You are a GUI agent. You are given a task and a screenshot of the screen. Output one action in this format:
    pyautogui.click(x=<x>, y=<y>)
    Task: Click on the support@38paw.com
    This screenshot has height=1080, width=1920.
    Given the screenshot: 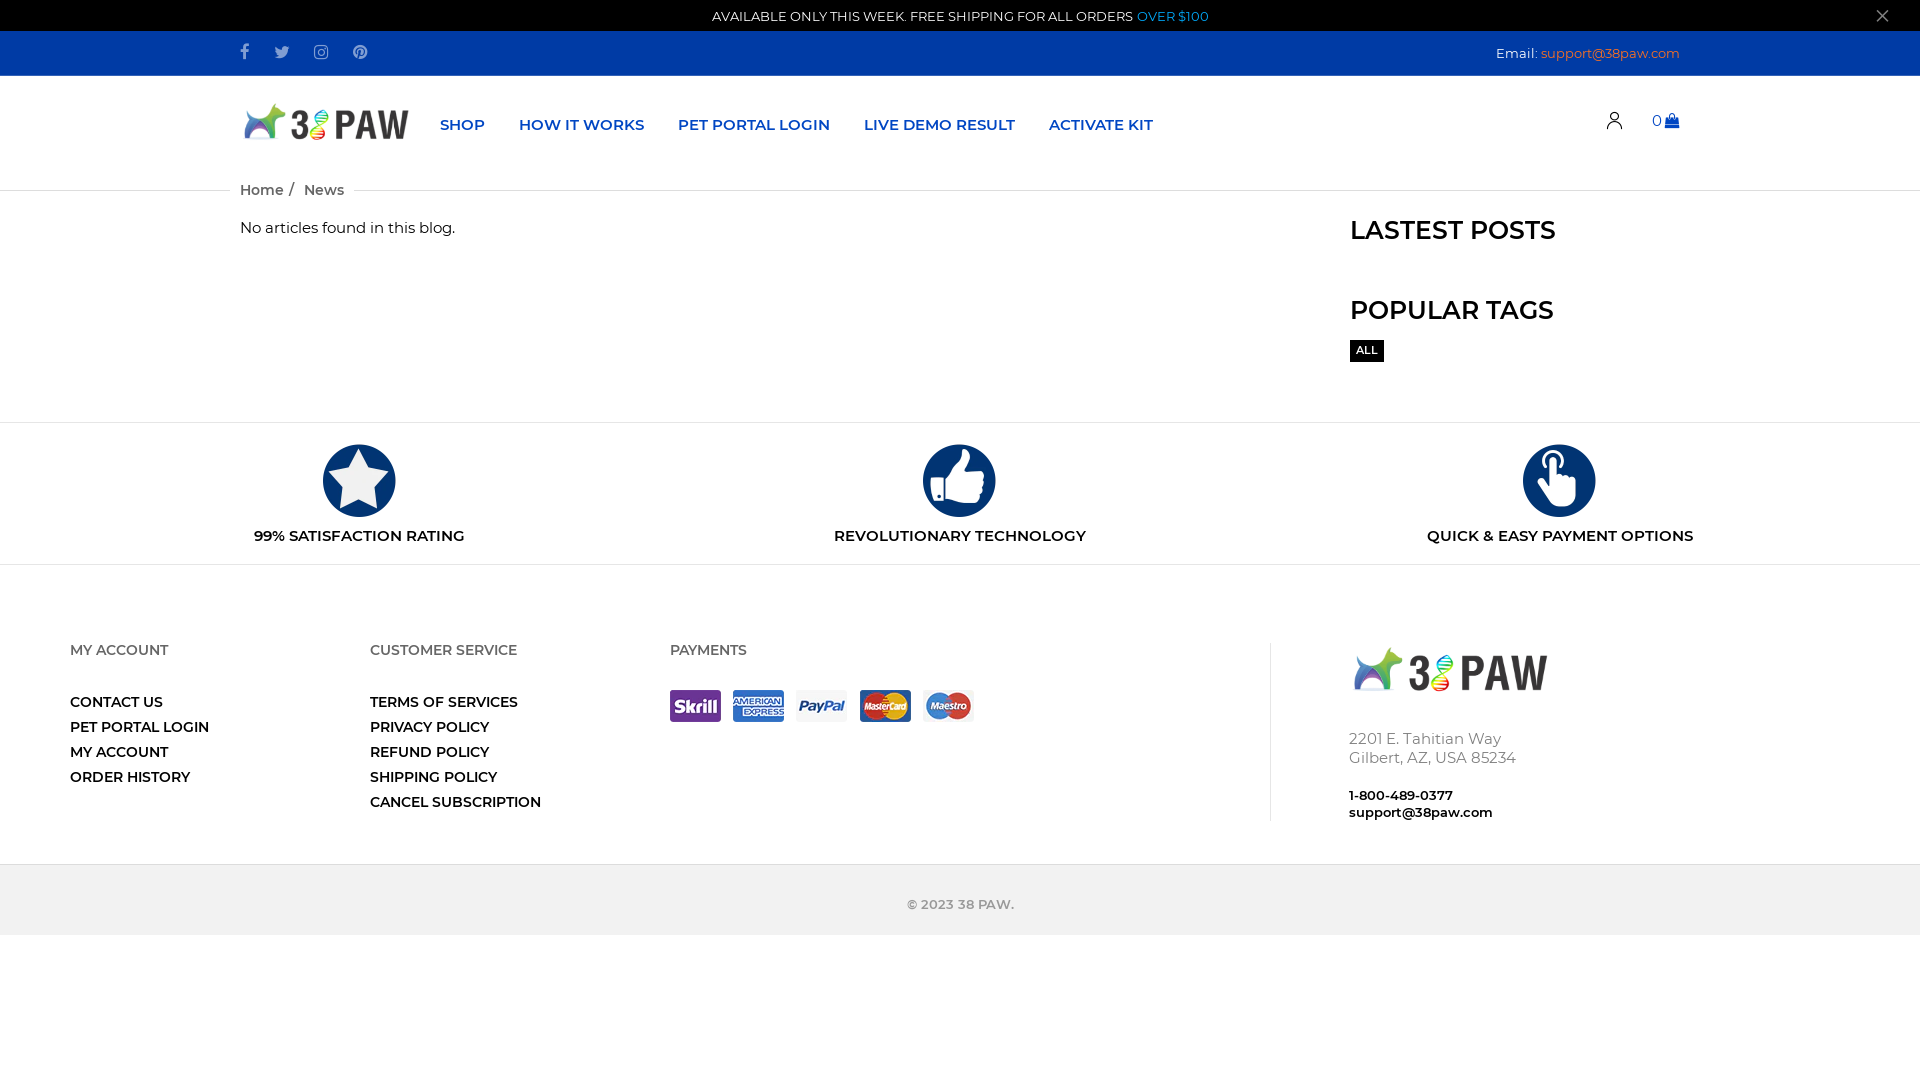 What is the action you would take?
    pyautogui.click(x=1610, y=52)
    